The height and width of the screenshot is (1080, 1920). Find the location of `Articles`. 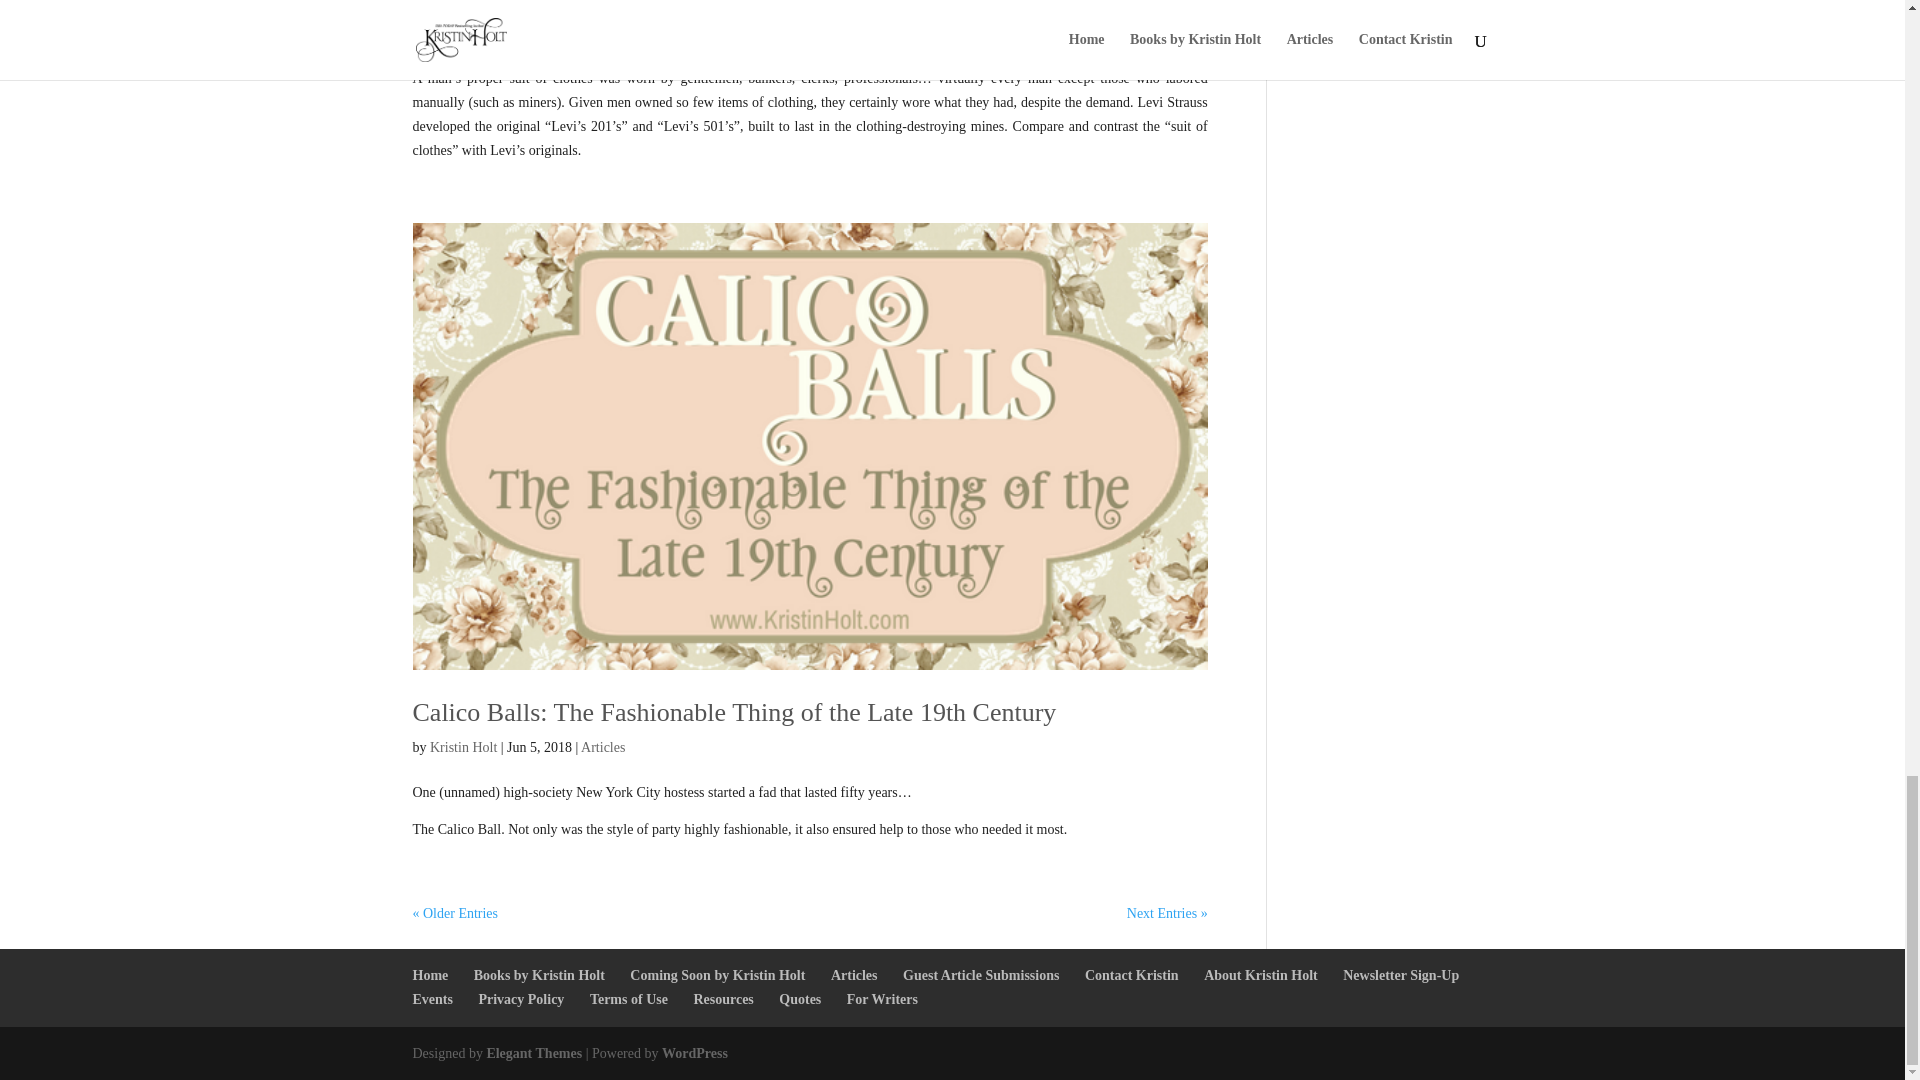

Articles is located at coordinates (603, 746).